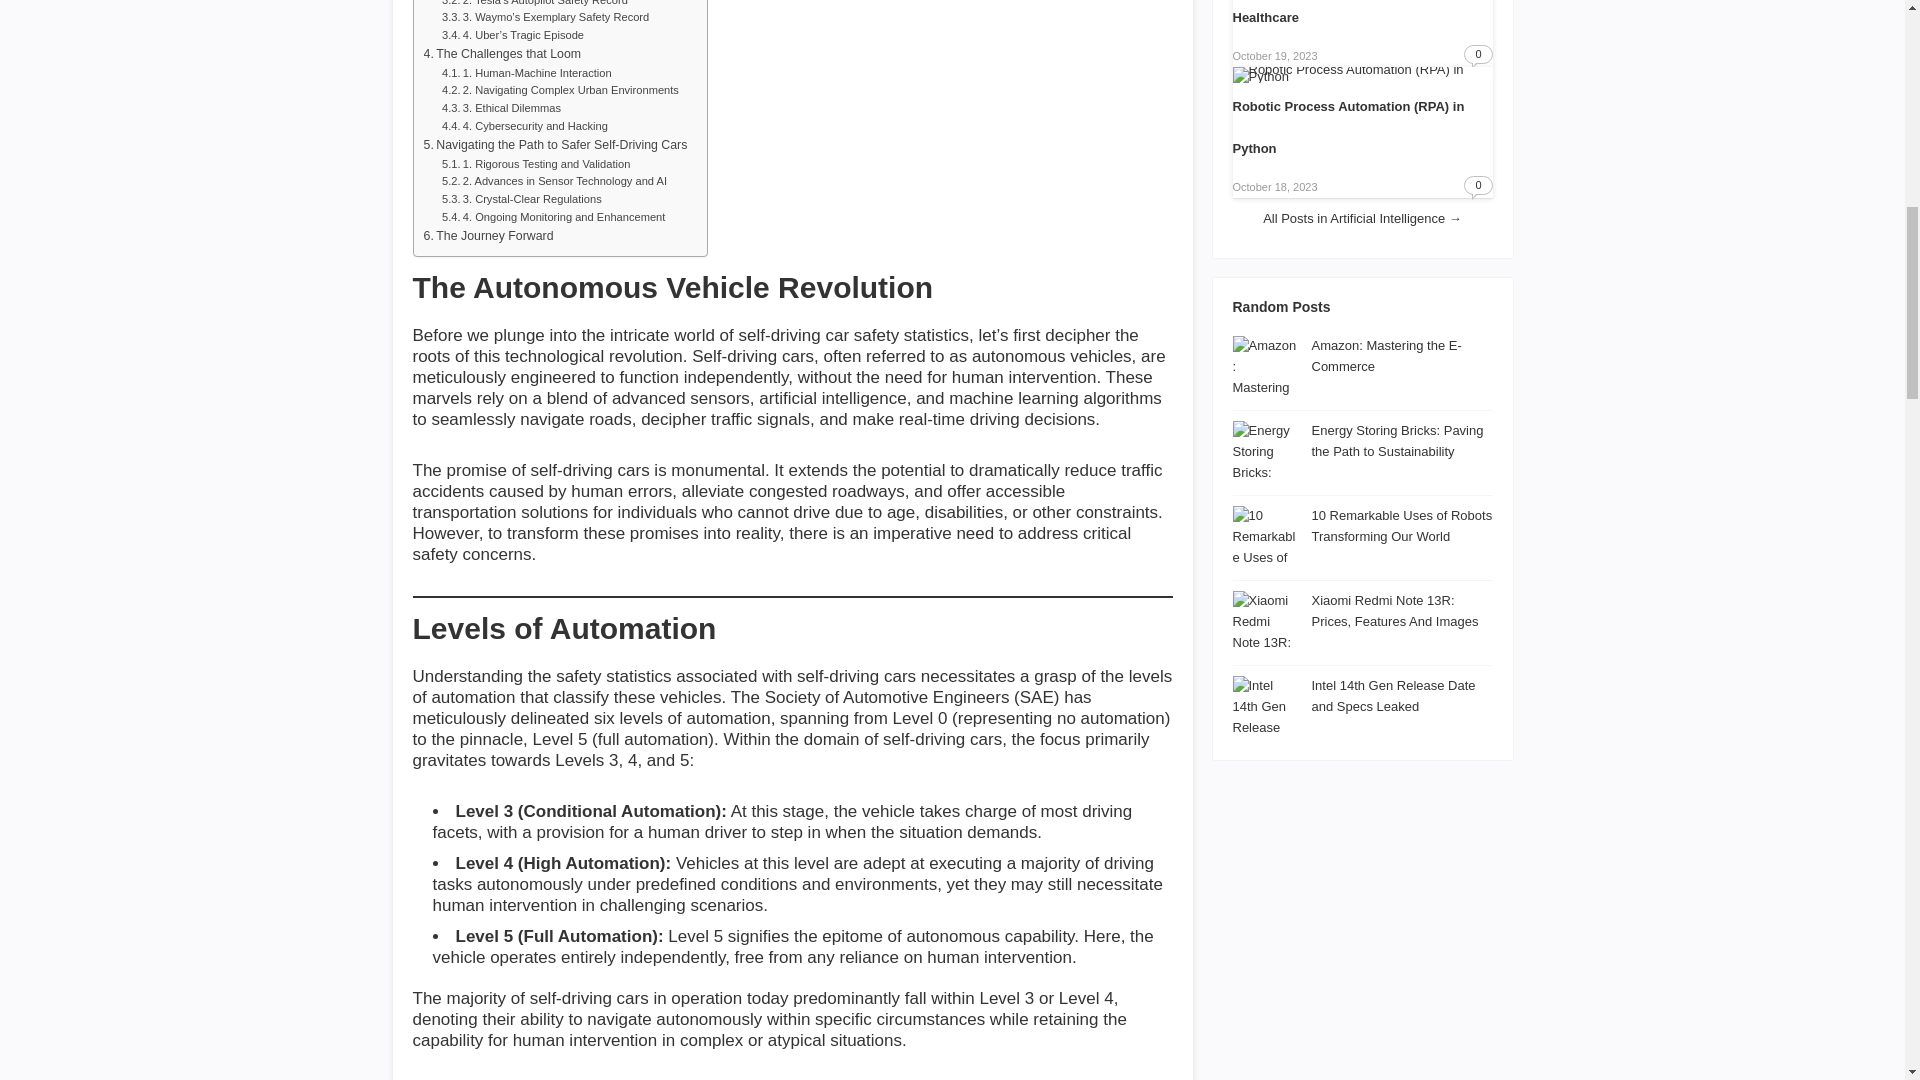  What do you see at coordinates (522, 200) in the screenshot?
I see `3. Crystal-Clear Regulations` at bounding box center [522, 200].